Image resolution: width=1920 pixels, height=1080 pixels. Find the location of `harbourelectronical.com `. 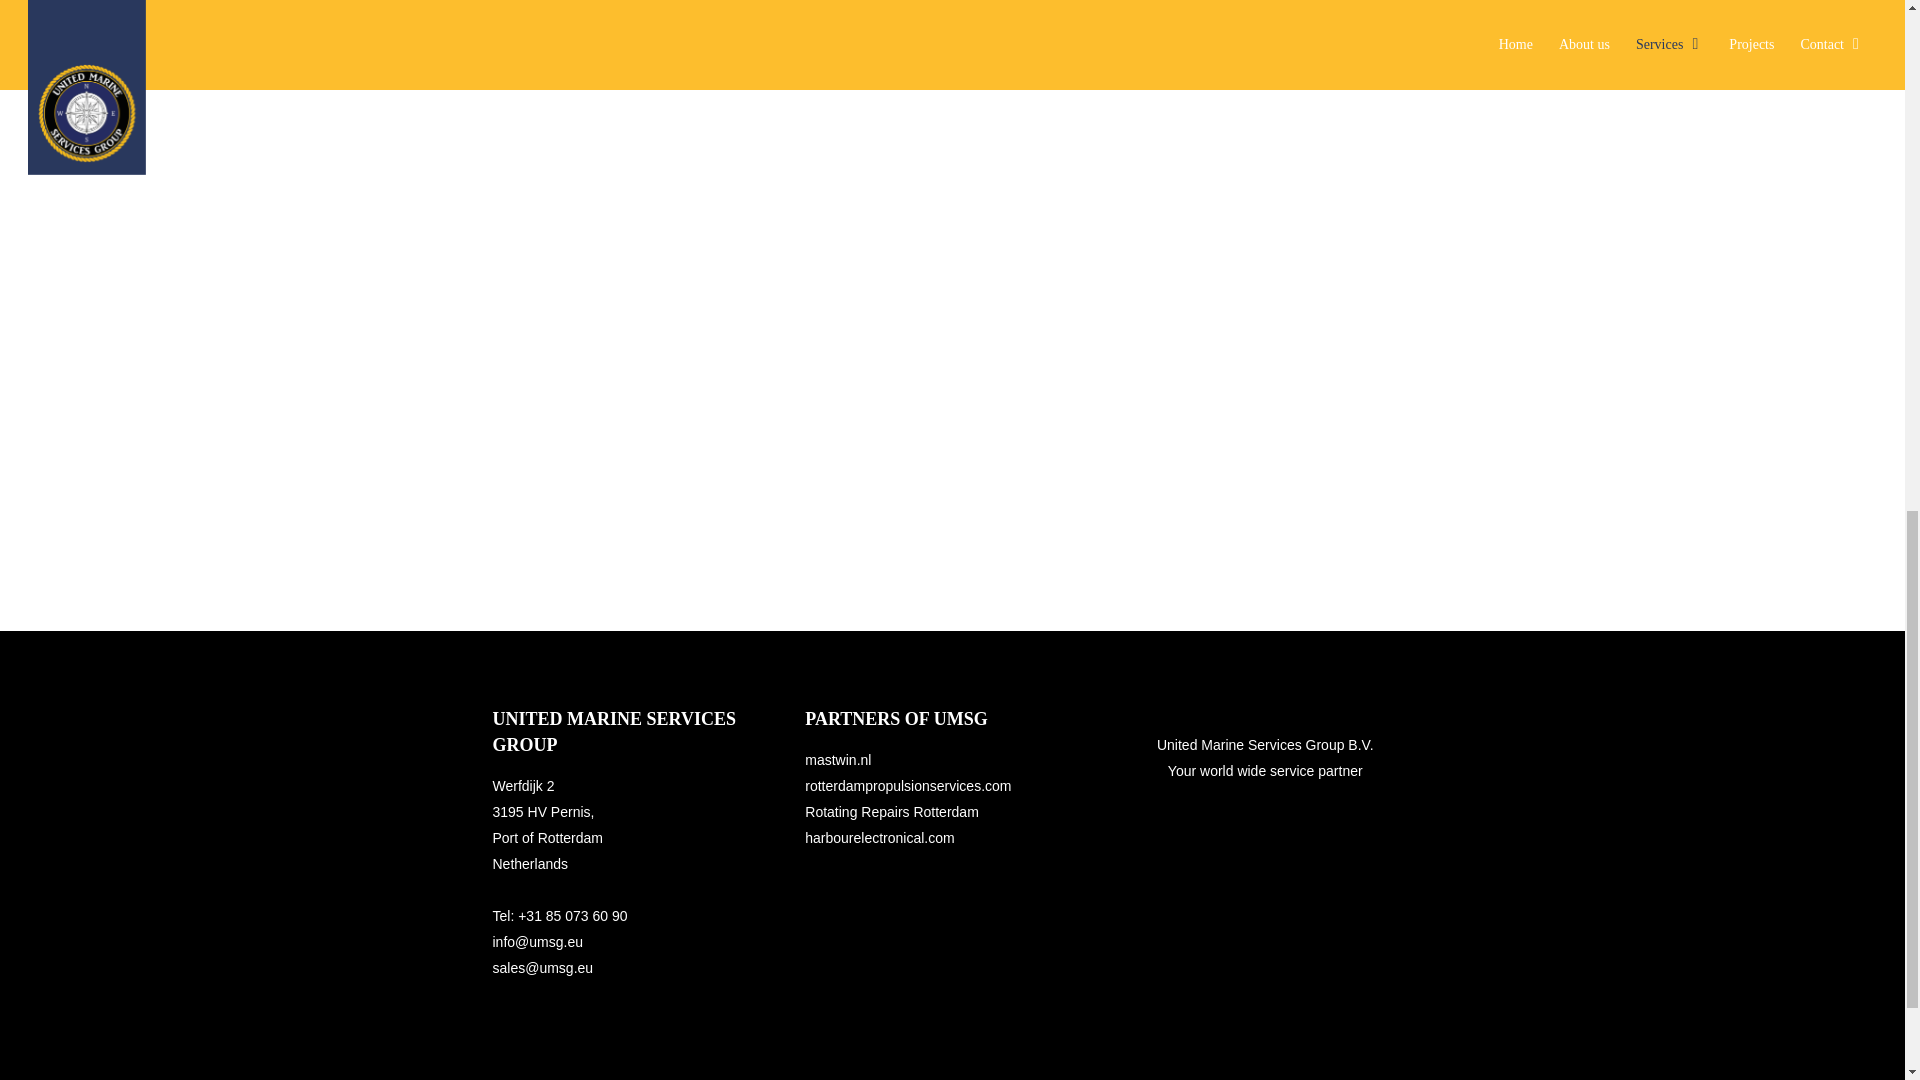

harbourelectronical.com  is located at coordinates (881, 838).